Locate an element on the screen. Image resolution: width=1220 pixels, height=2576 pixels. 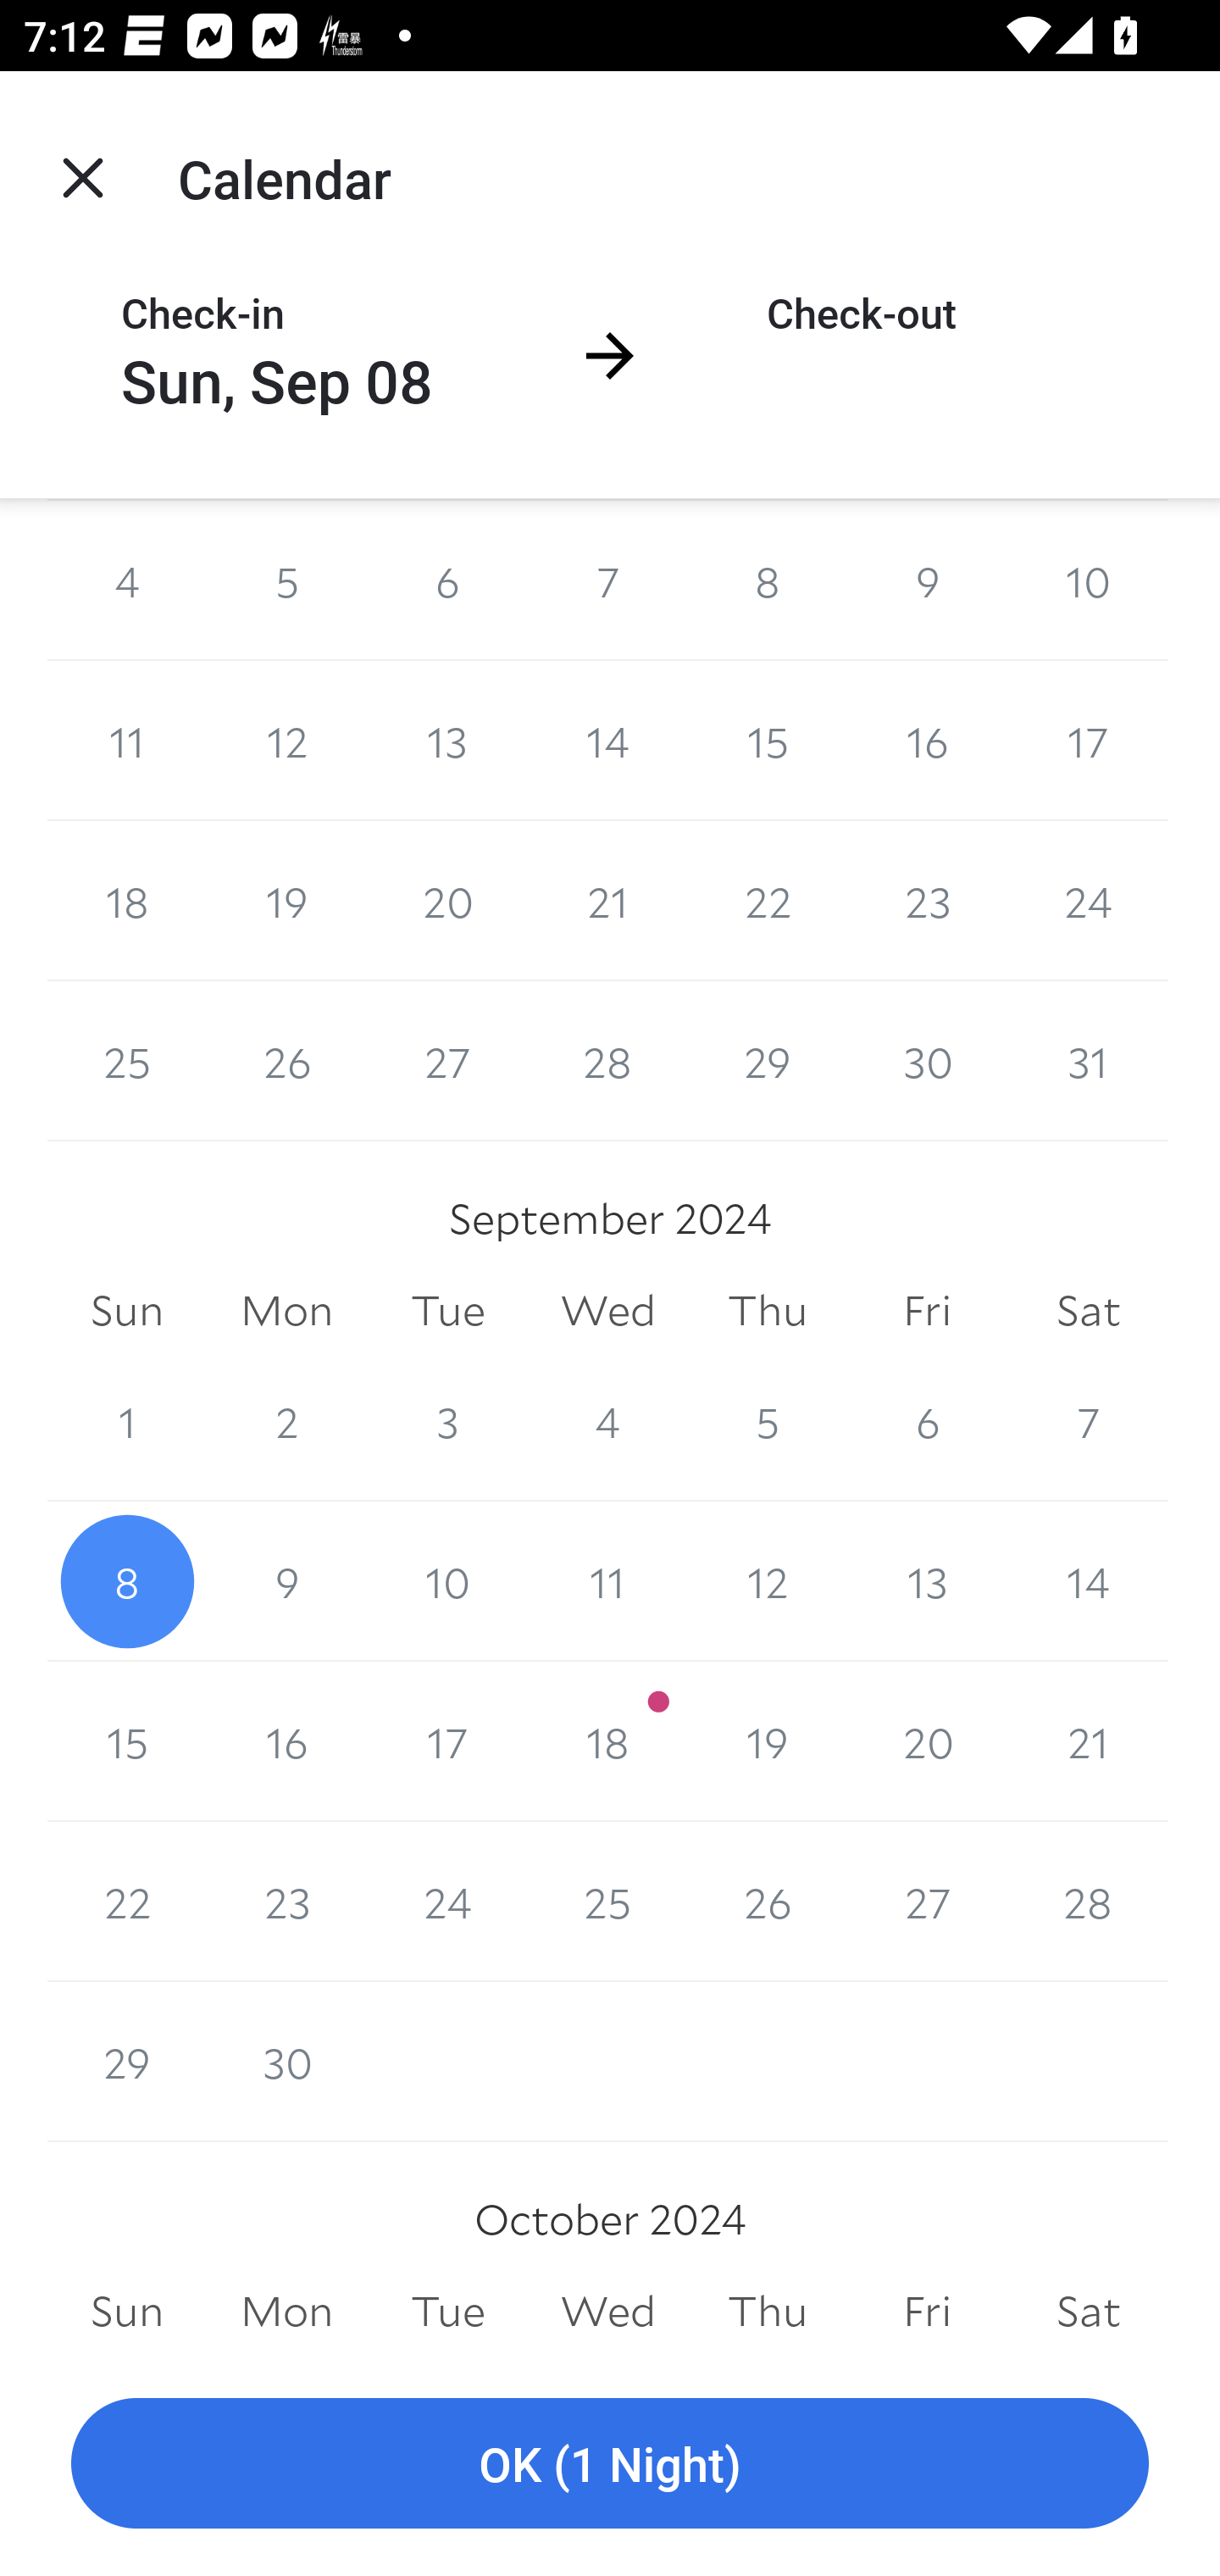
31 31 August 2024 is located at coordinates (1088, 1061).